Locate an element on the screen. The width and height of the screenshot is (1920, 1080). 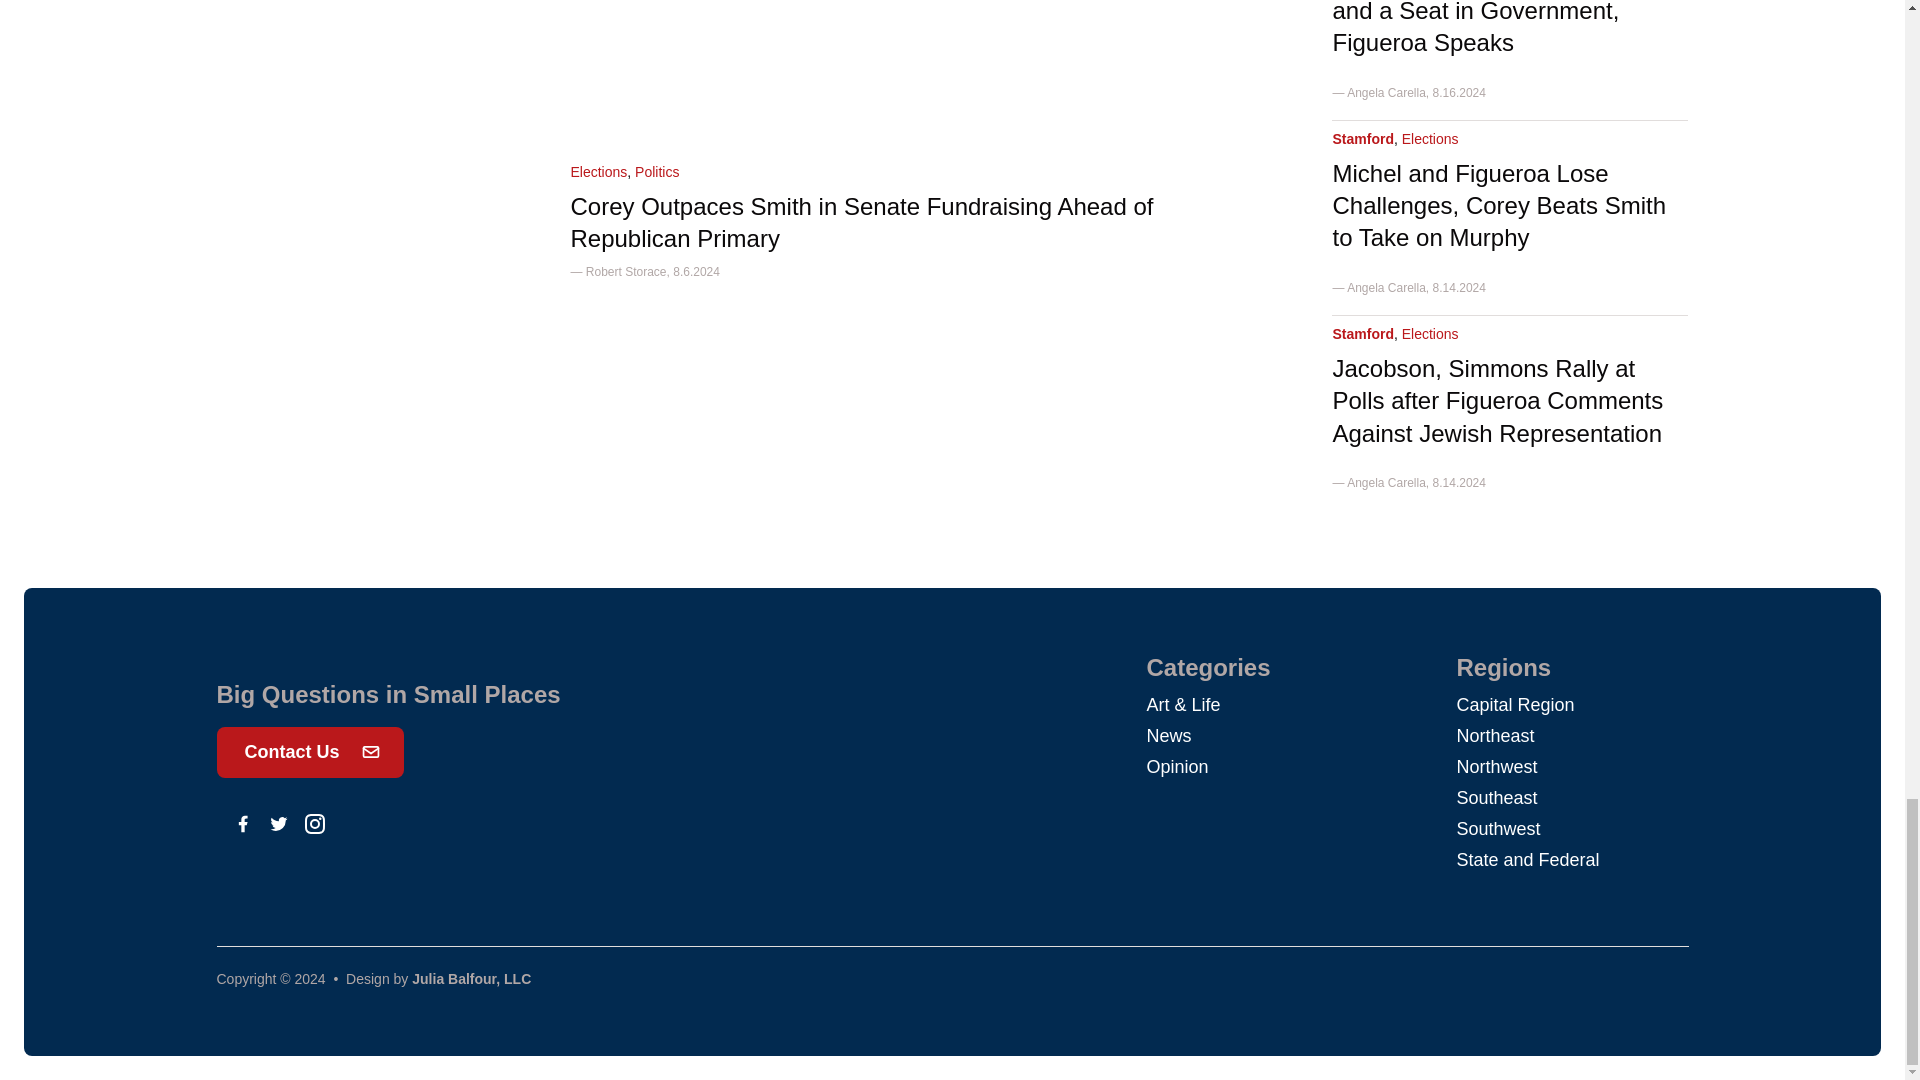
facebook is located at coordinates (242, 824).